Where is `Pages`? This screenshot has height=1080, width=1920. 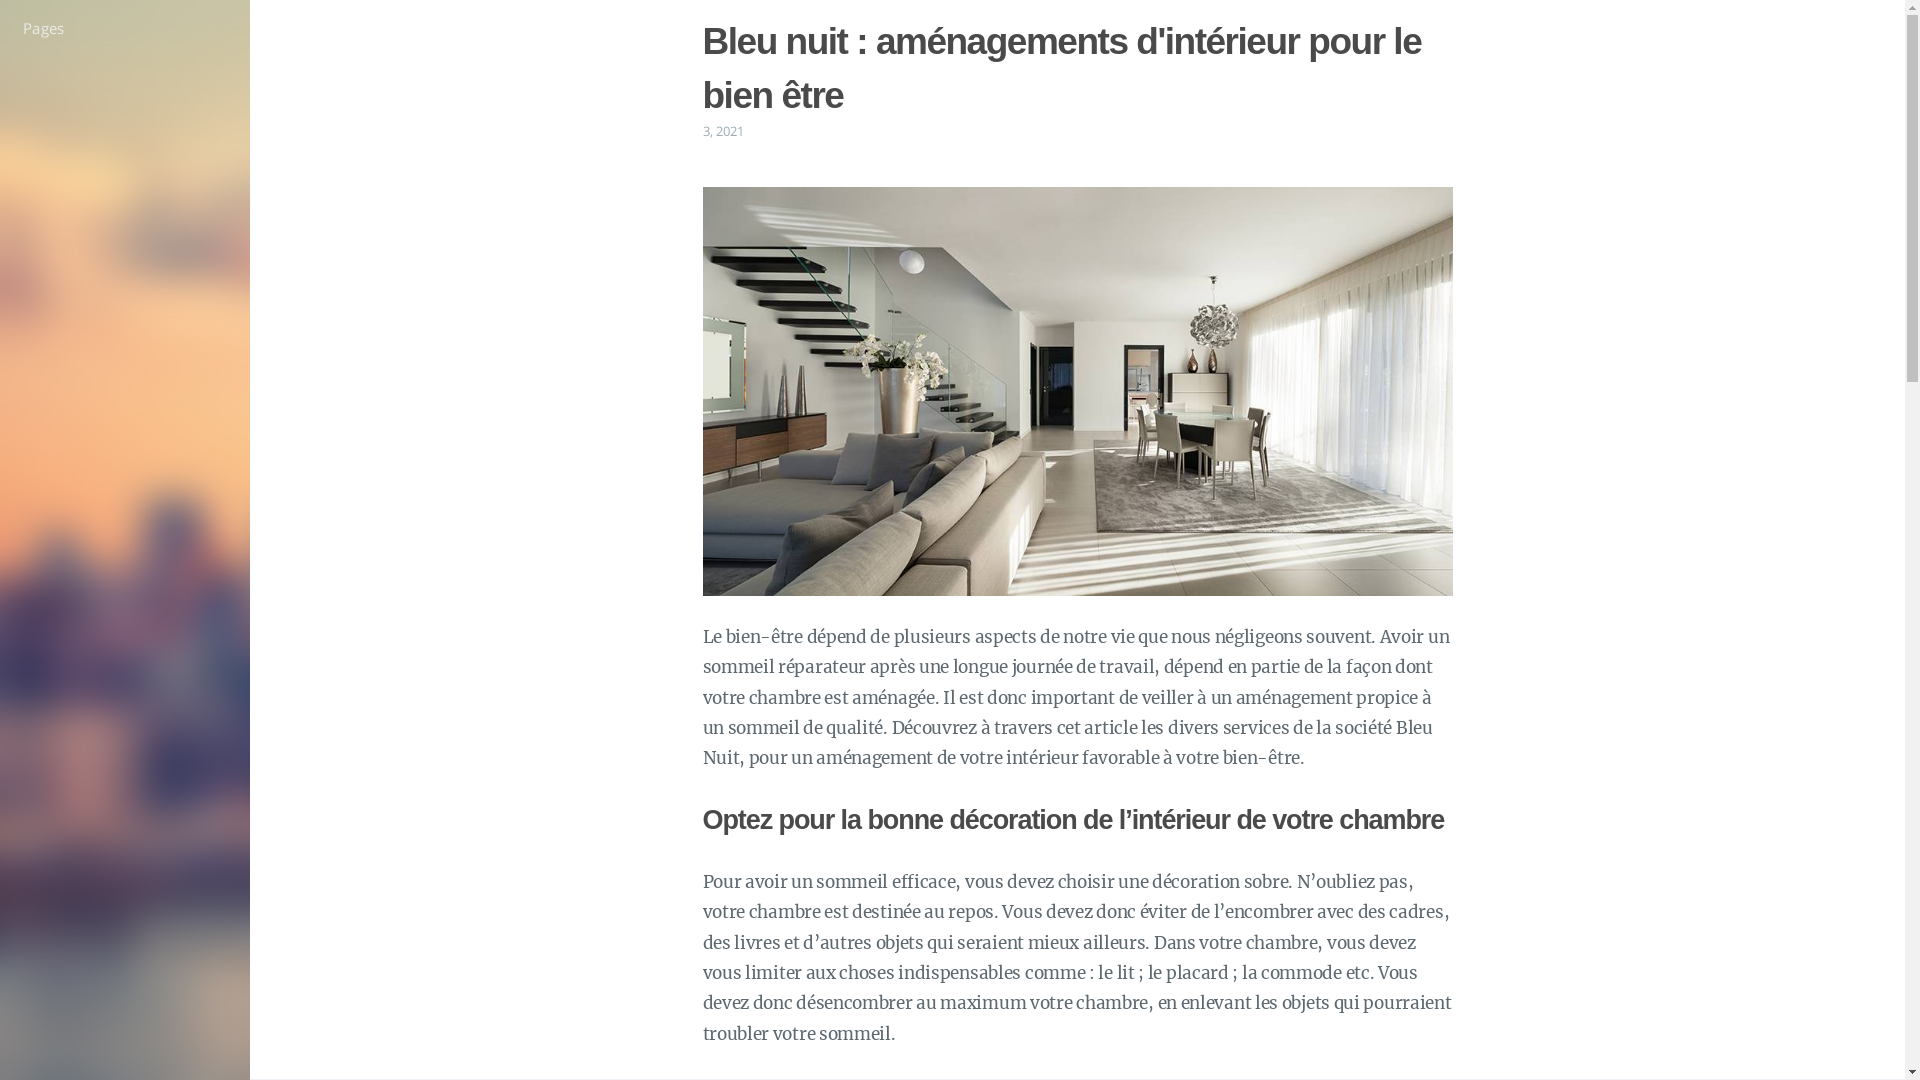 Pages is located at coordinates (125, 28).